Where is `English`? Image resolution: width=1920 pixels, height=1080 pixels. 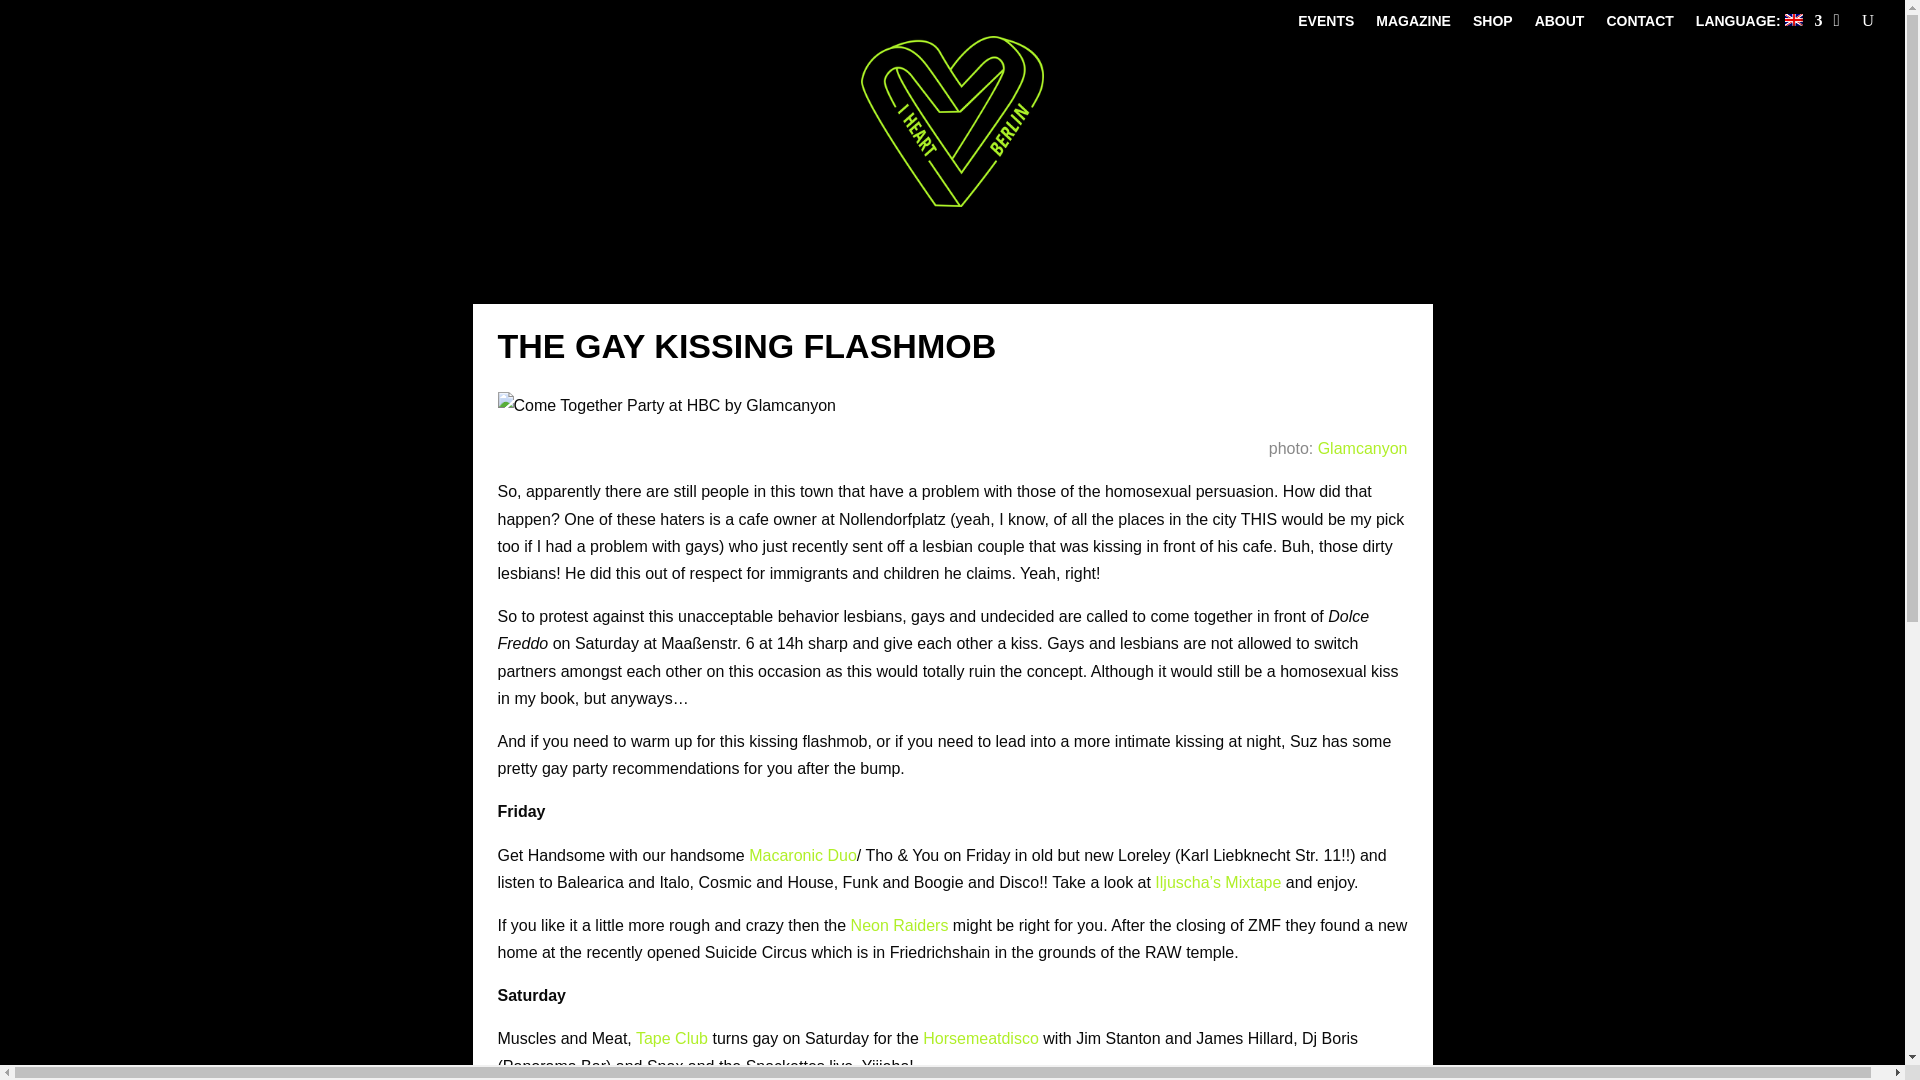 English is located at coordinates (1758, 24).